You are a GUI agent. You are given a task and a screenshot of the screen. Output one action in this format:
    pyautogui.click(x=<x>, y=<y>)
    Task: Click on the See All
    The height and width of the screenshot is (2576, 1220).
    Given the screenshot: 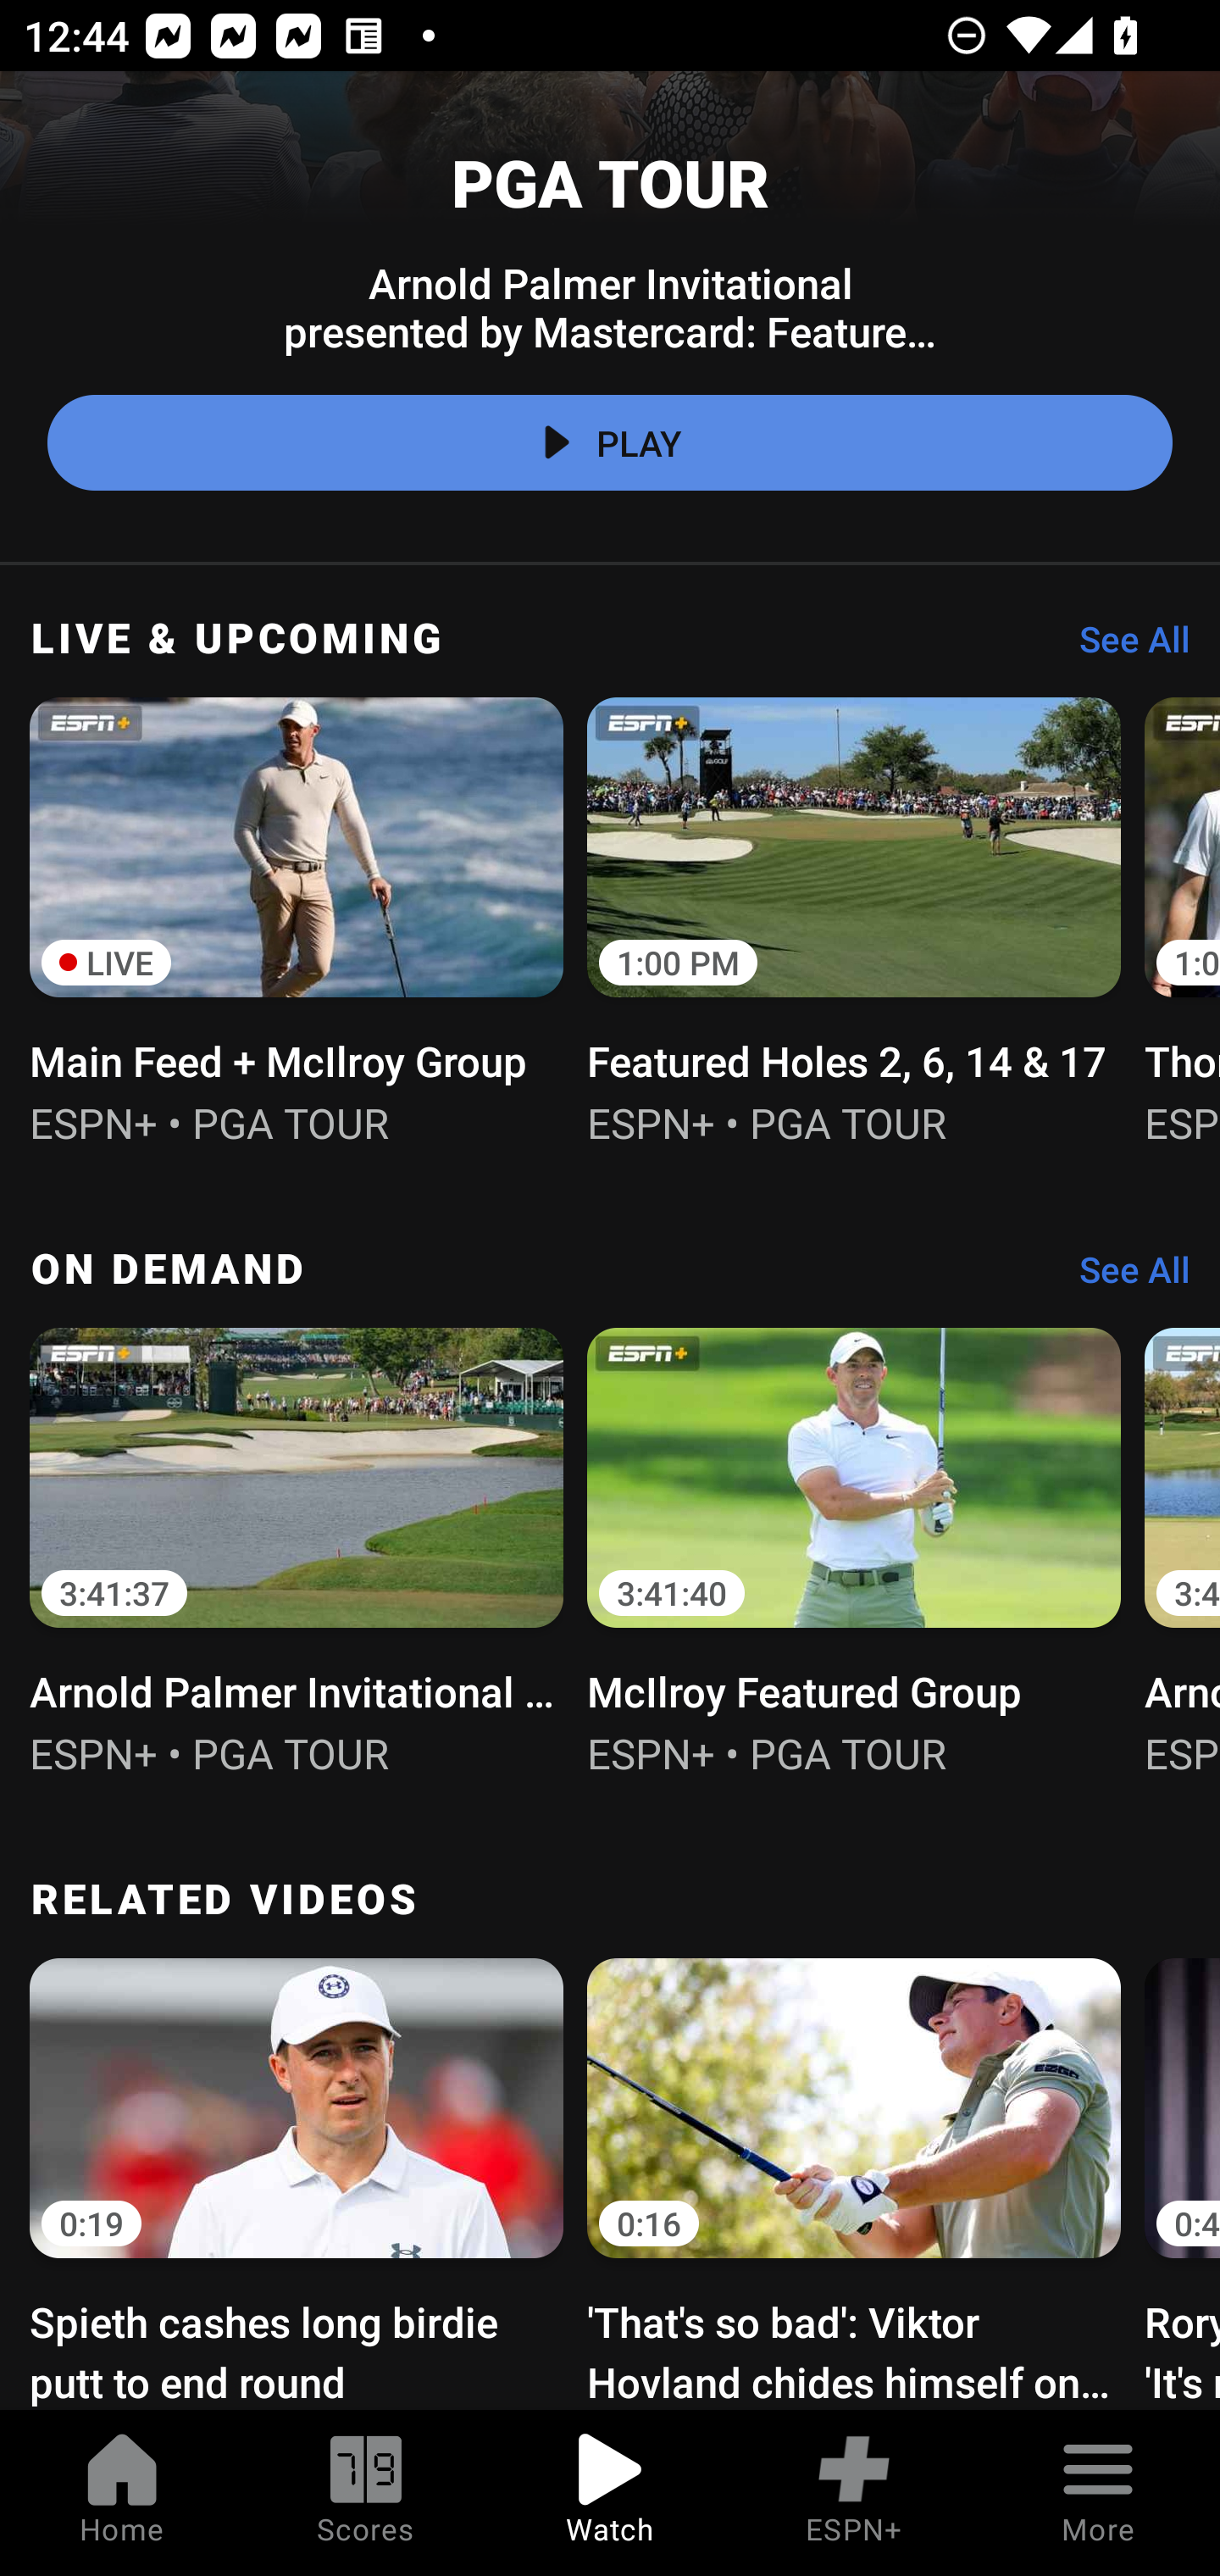 What is the action you would take?
    pyautogui.click(x=1123, y=1278)
    